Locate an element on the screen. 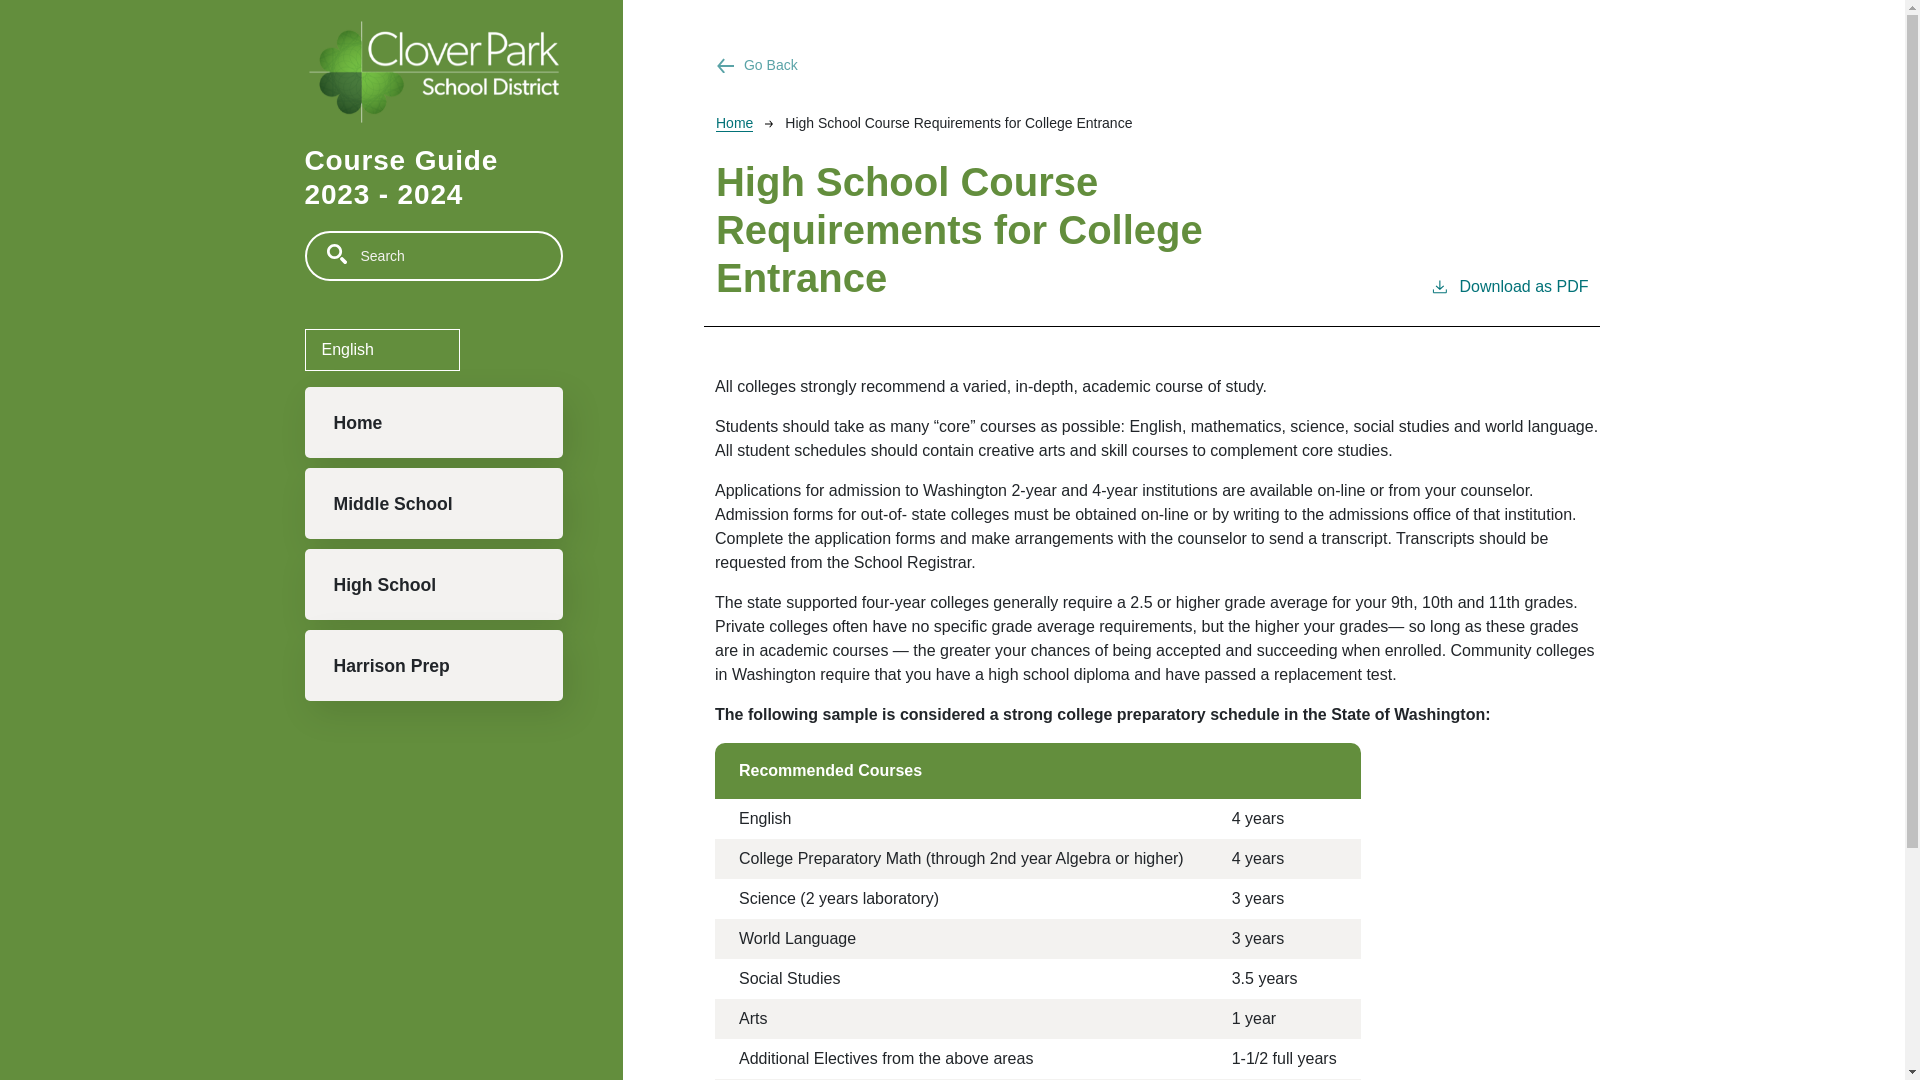 The height and width of the screenshot is (1080, 1920). High School is located at coordinates (432, 584).